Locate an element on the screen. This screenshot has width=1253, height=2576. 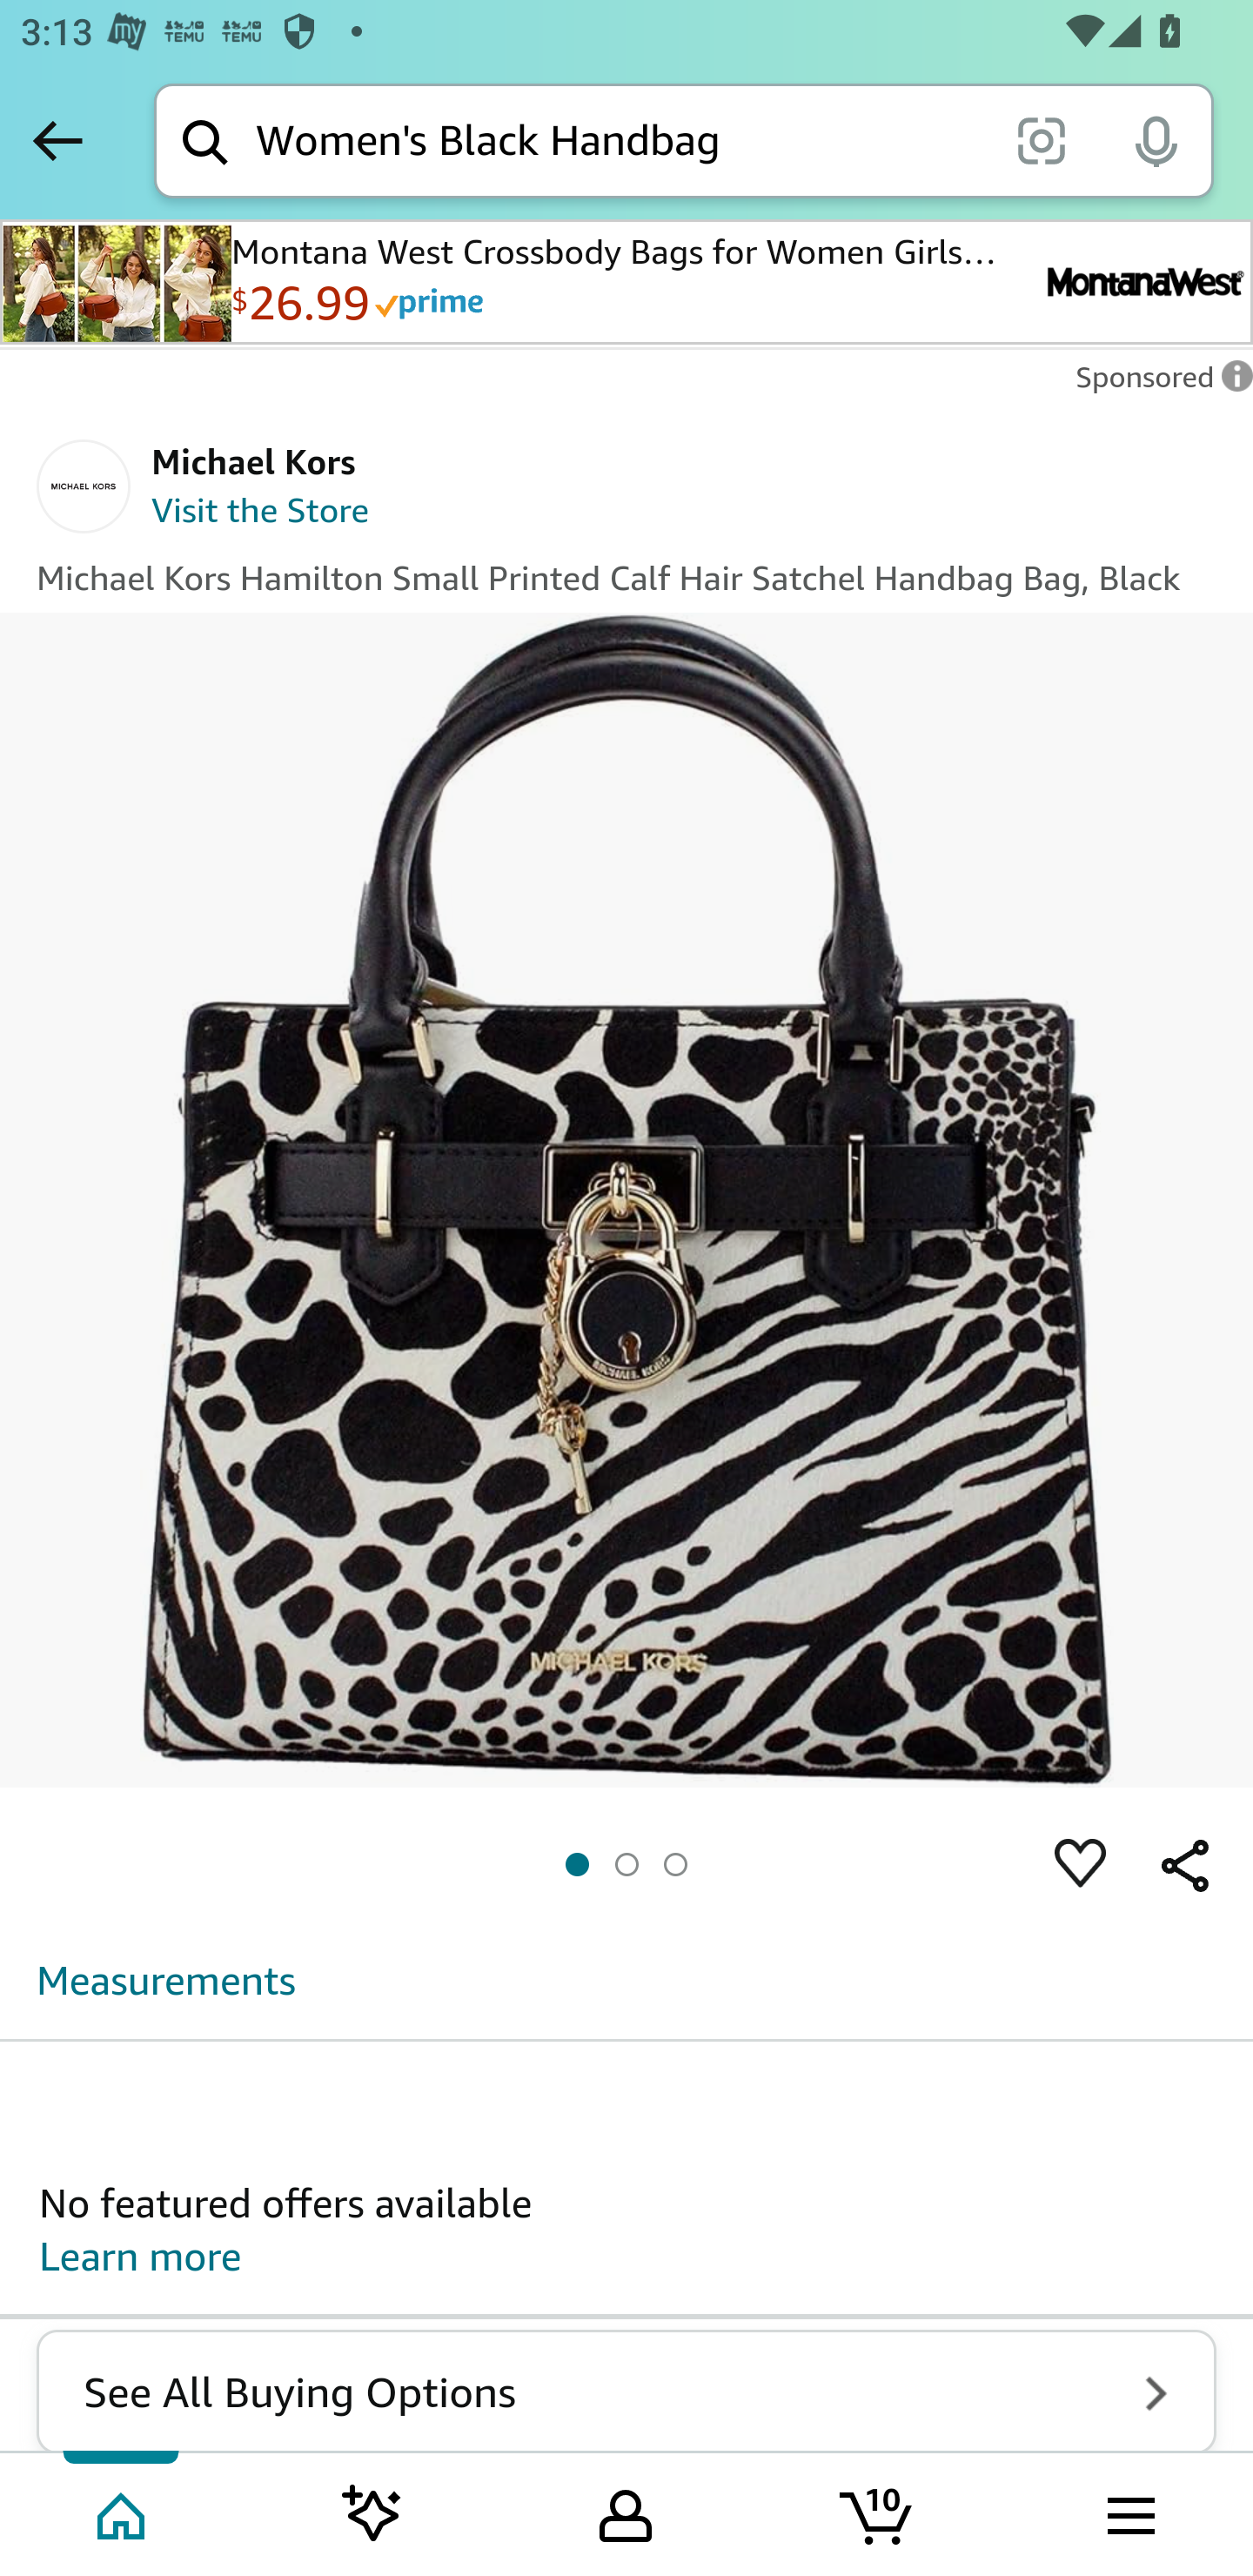
Your Amazon.com Tab 3 of 5 is located at coordinates (626, 2512).